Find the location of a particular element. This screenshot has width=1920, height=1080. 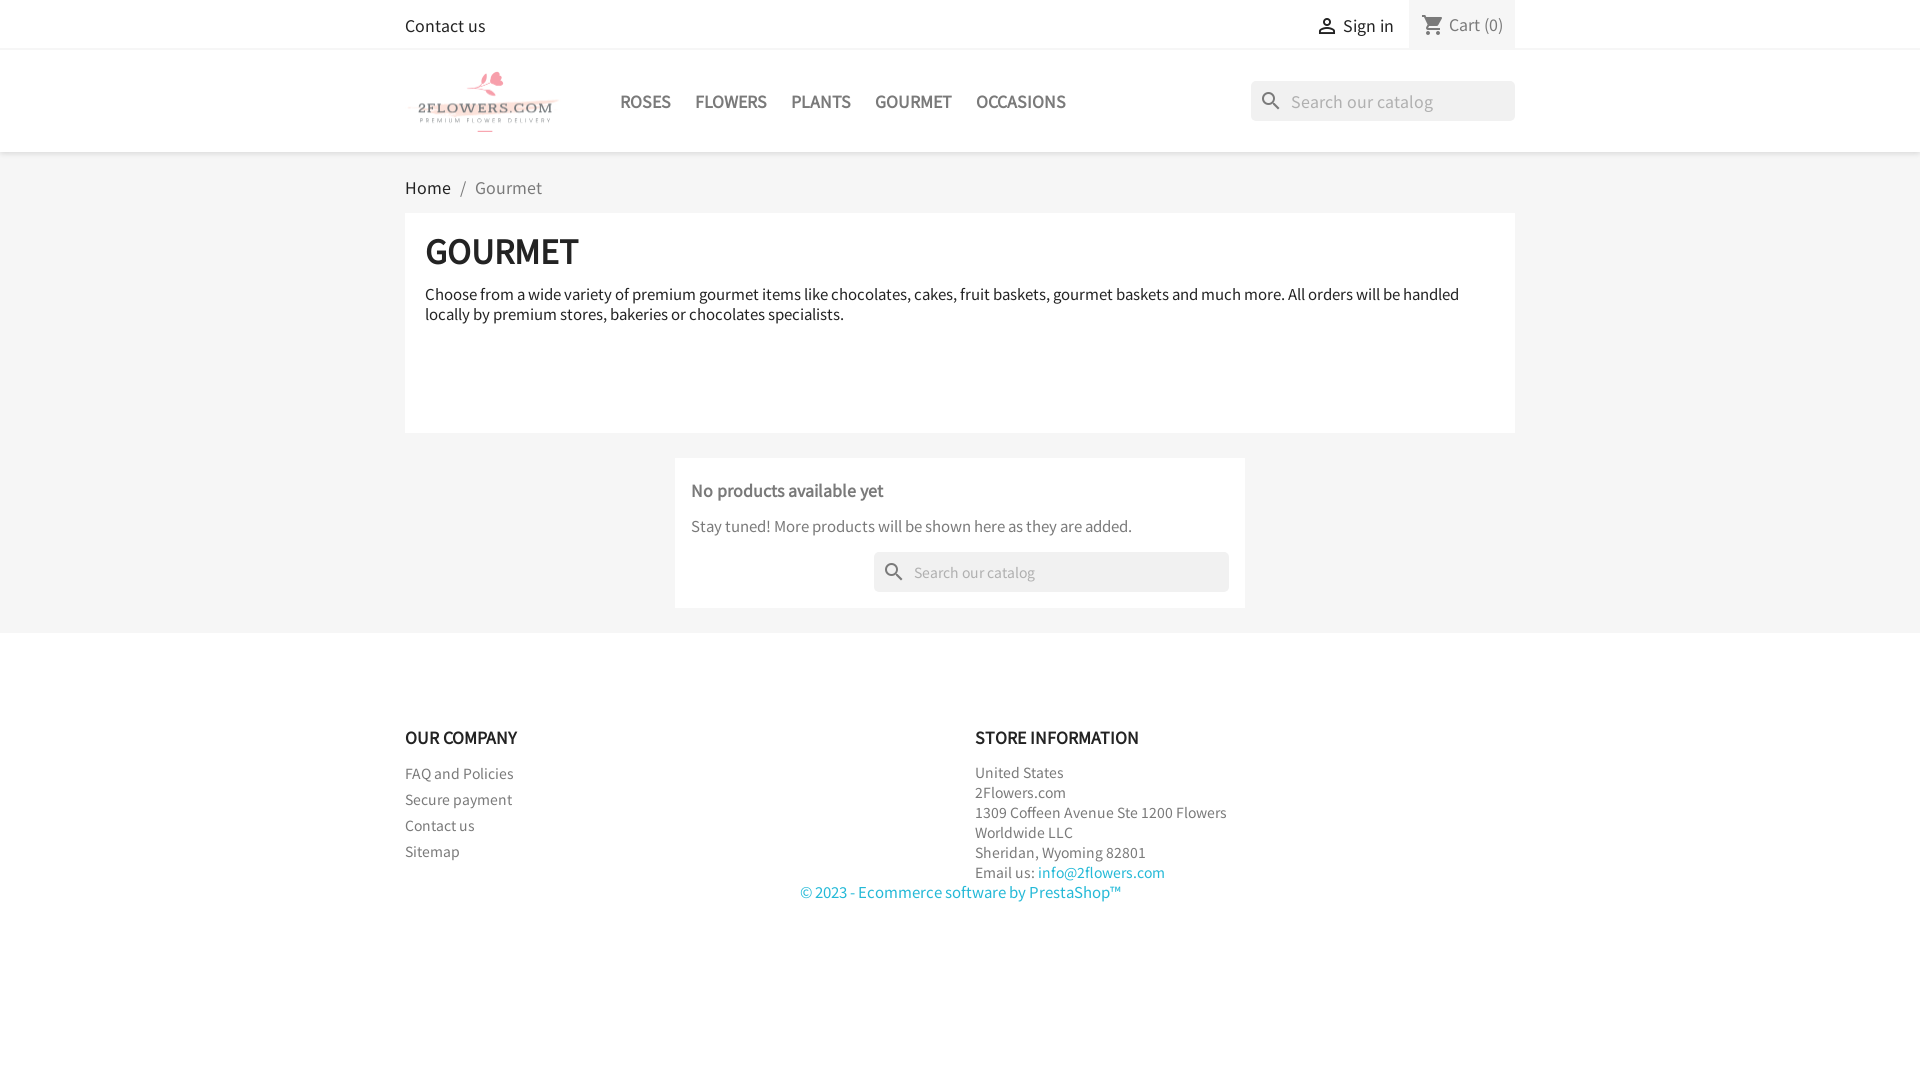

PLANTS is located at coordinates (821, 101).